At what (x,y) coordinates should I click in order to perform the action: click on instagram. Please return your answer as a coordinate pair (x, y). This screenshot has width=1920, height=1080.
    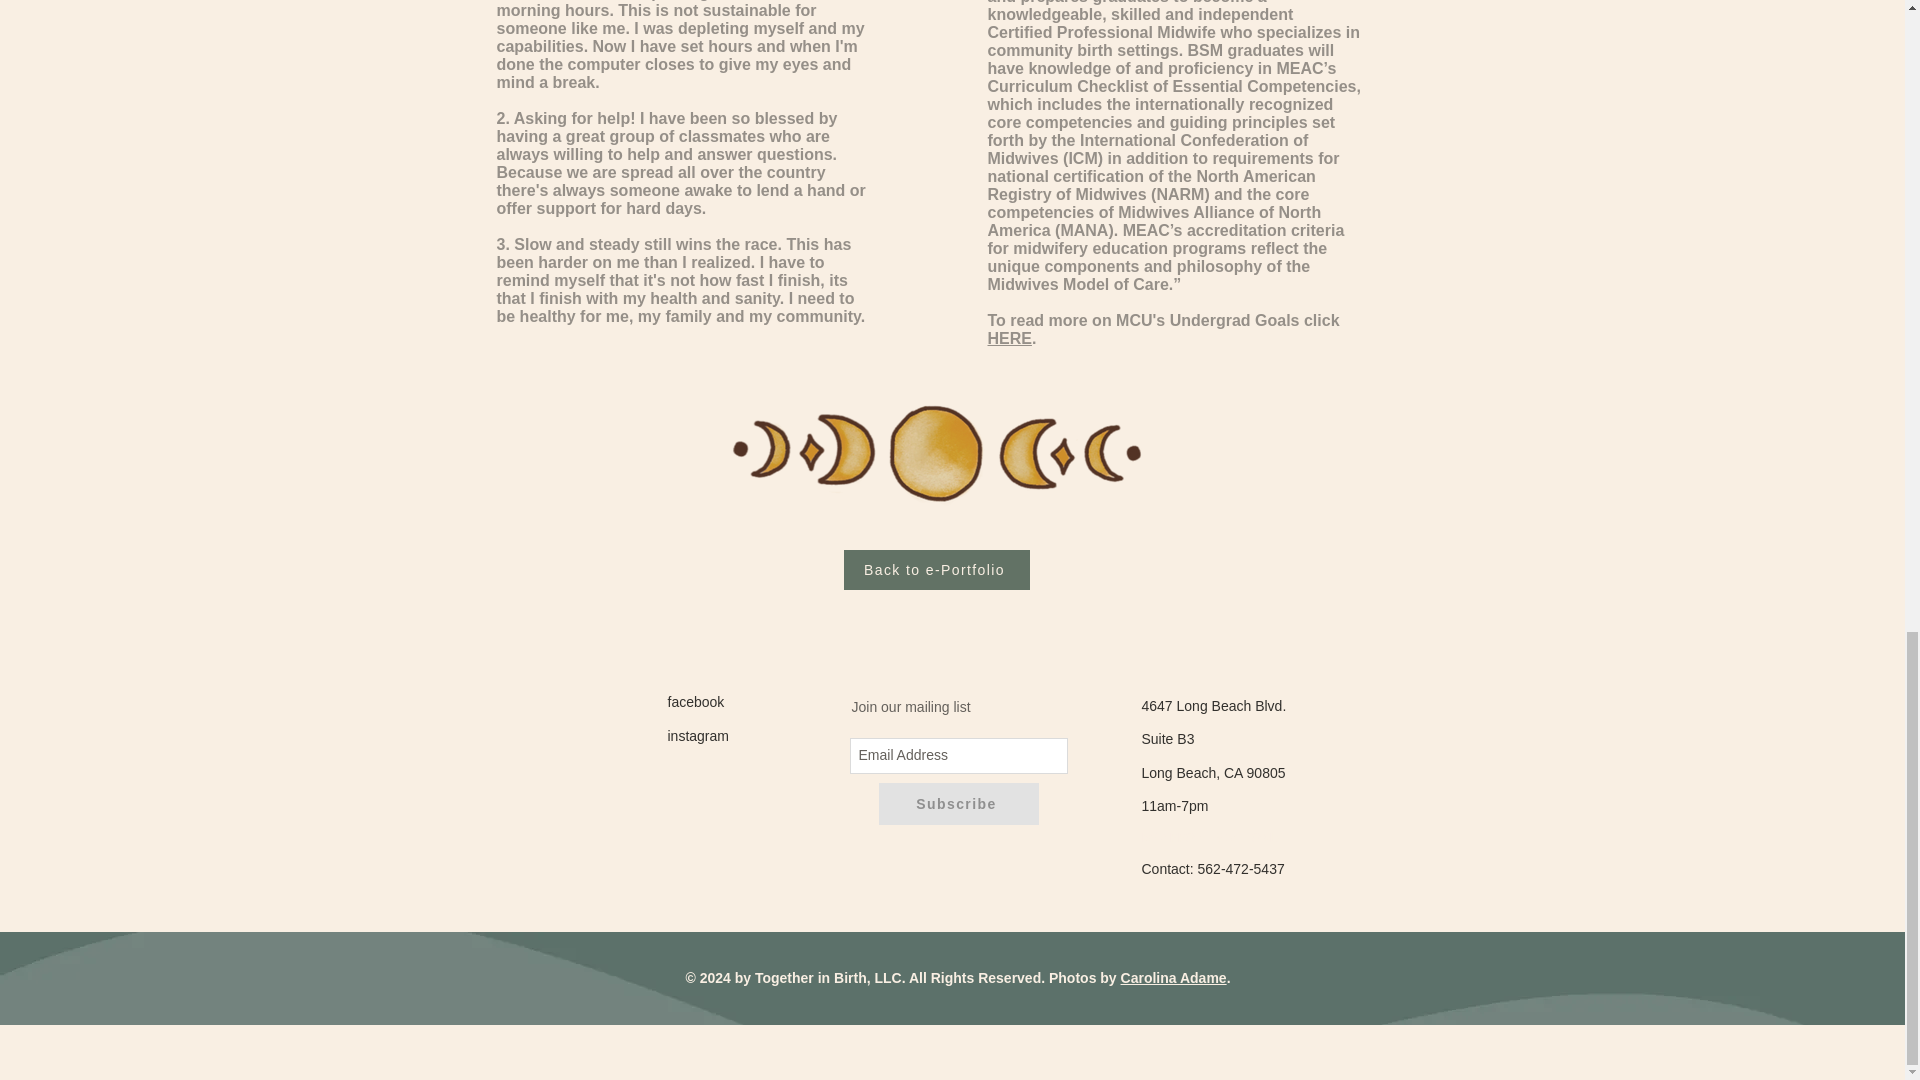
    Looking at the image, I should click on (698, 736).